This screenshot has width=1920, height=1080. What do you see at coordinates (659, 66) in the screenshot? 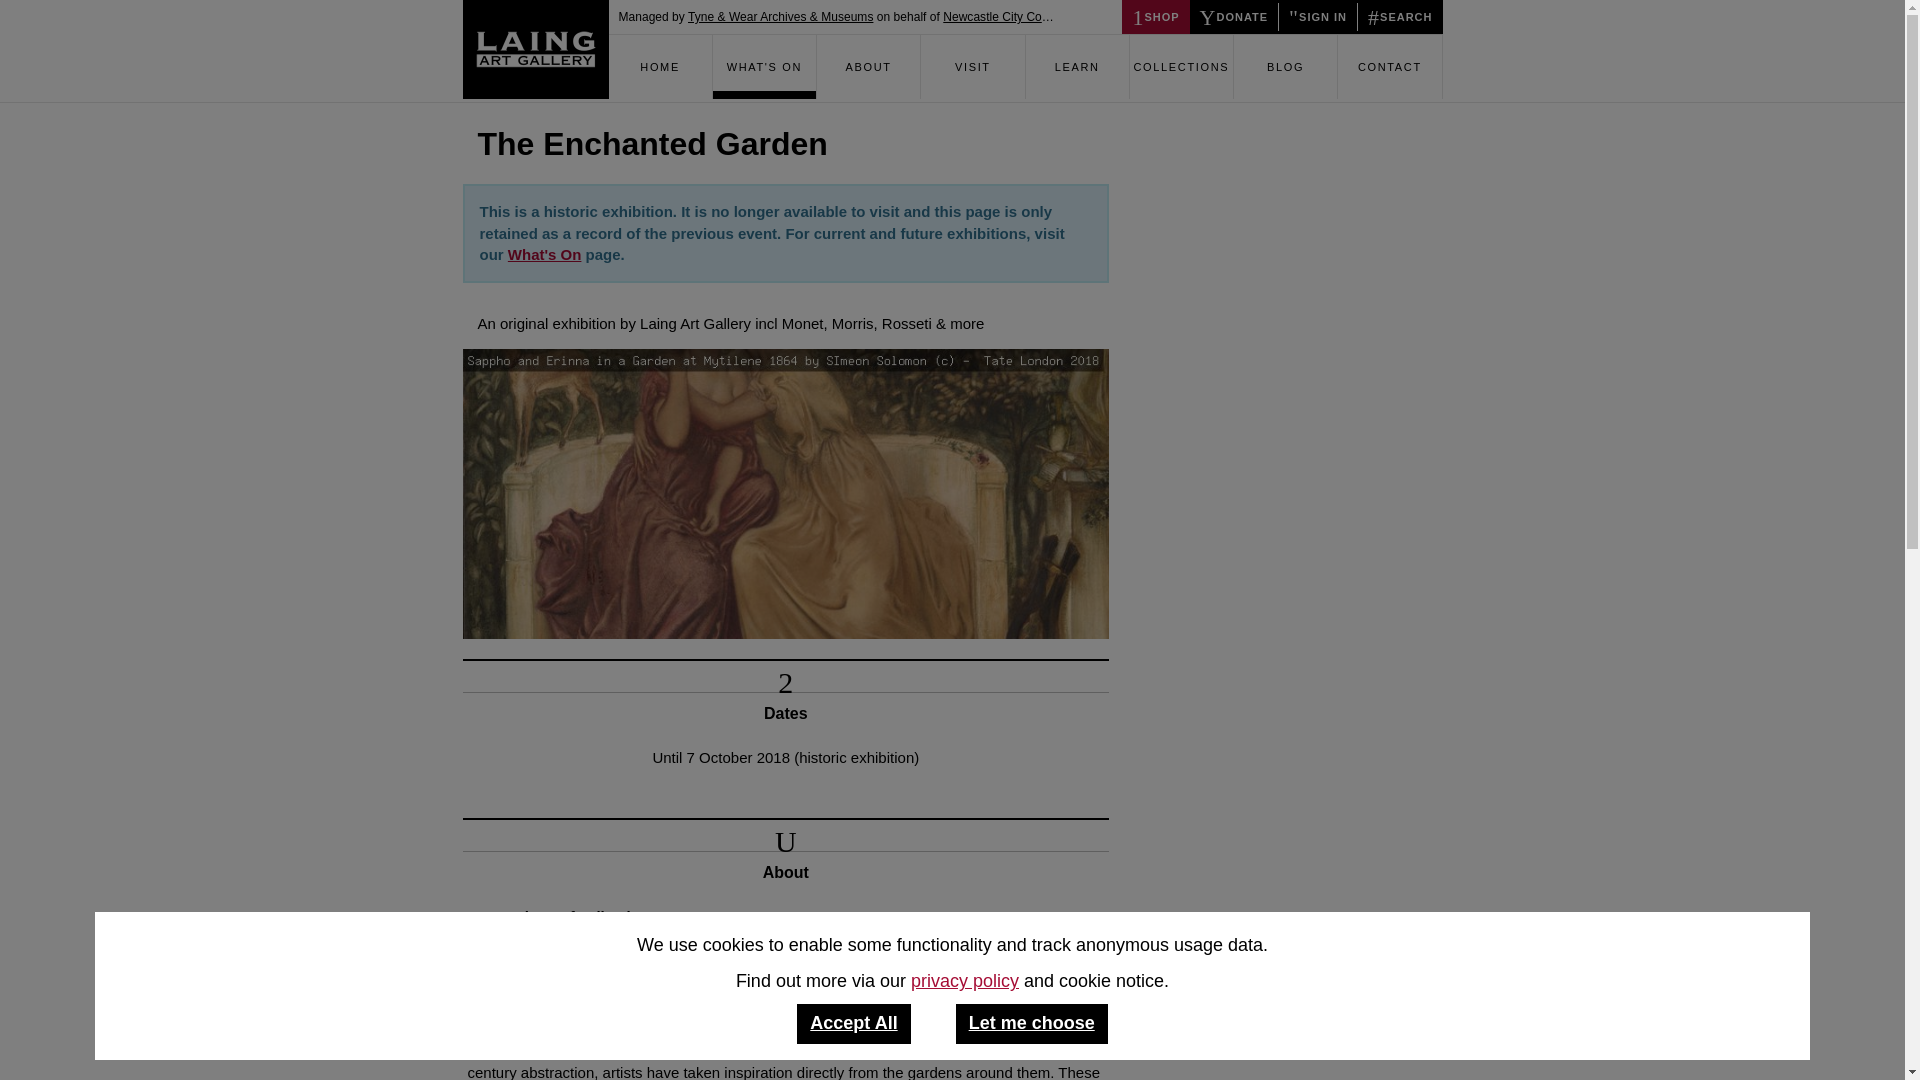
I see `HOME` at bounding box center [659, 66].